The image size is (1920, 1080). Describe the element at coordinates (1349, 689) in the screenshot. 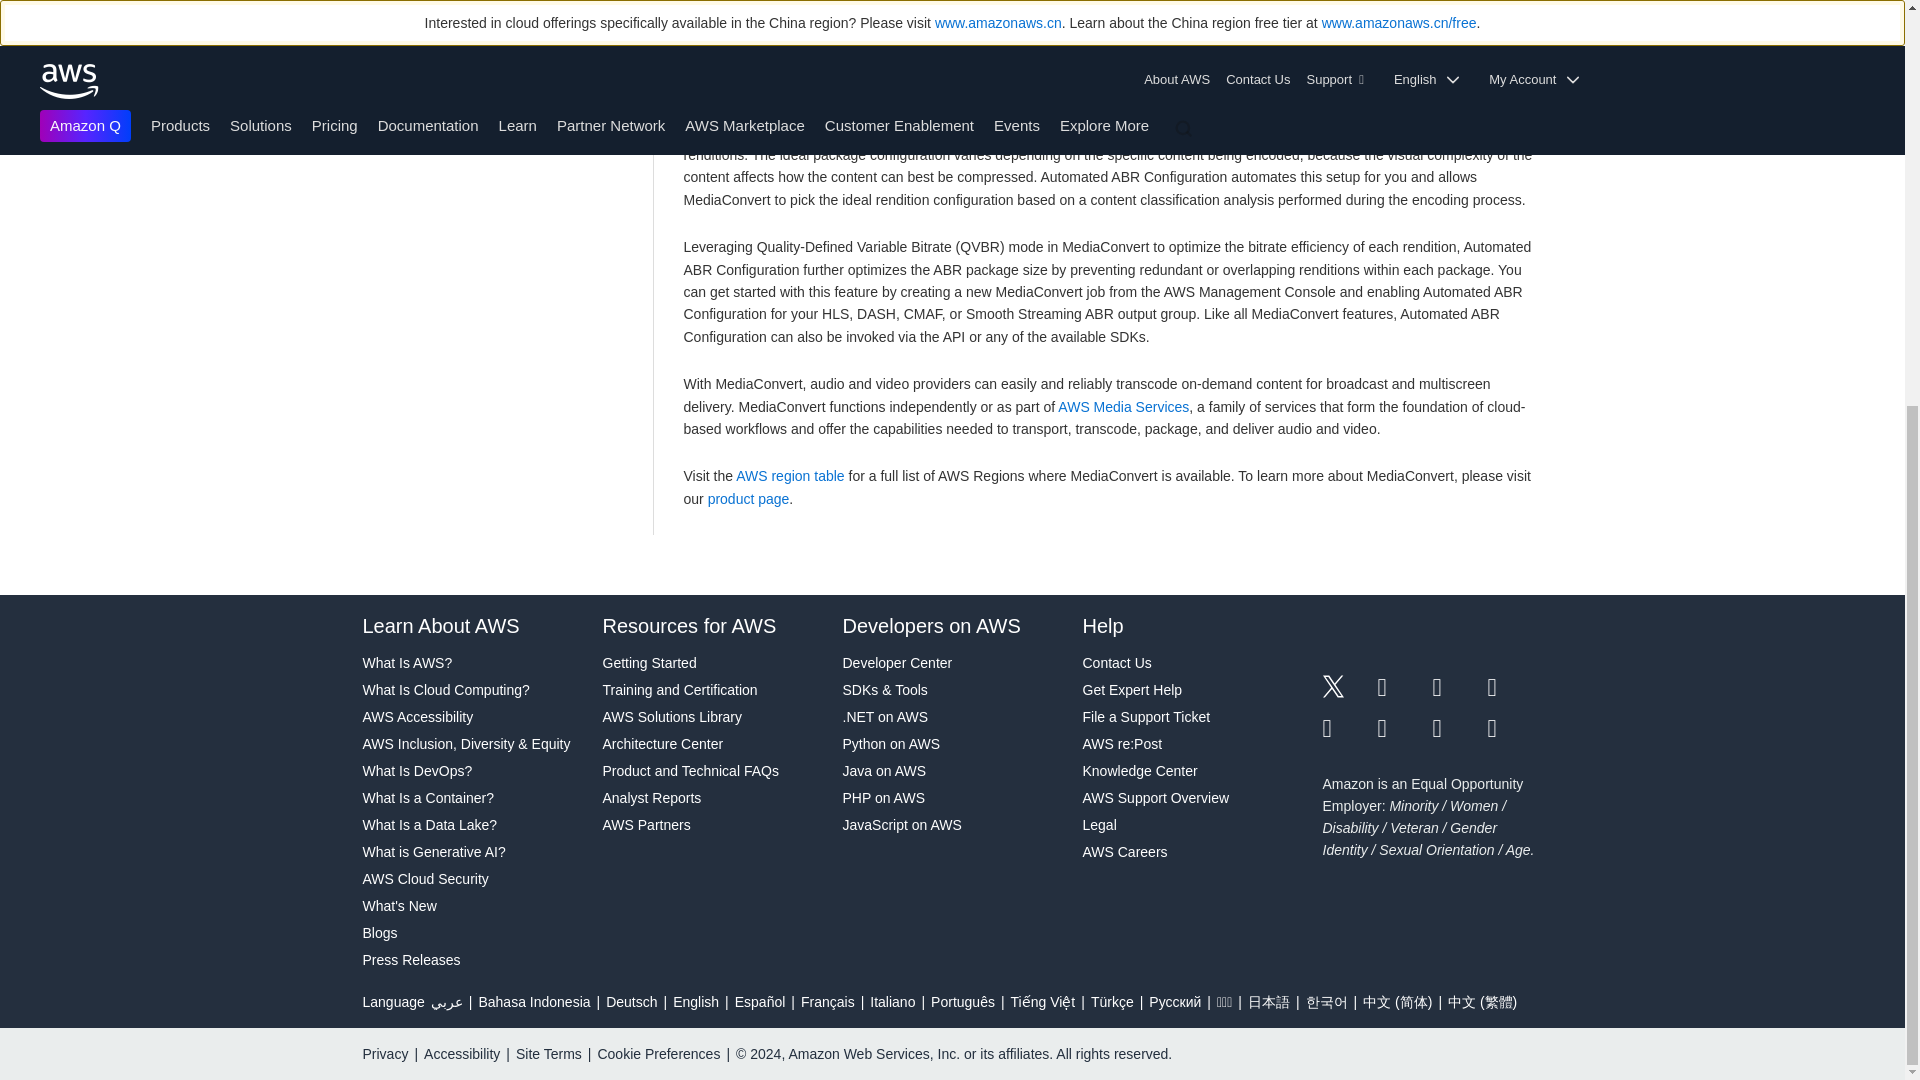

I see `Twitter` at that location.